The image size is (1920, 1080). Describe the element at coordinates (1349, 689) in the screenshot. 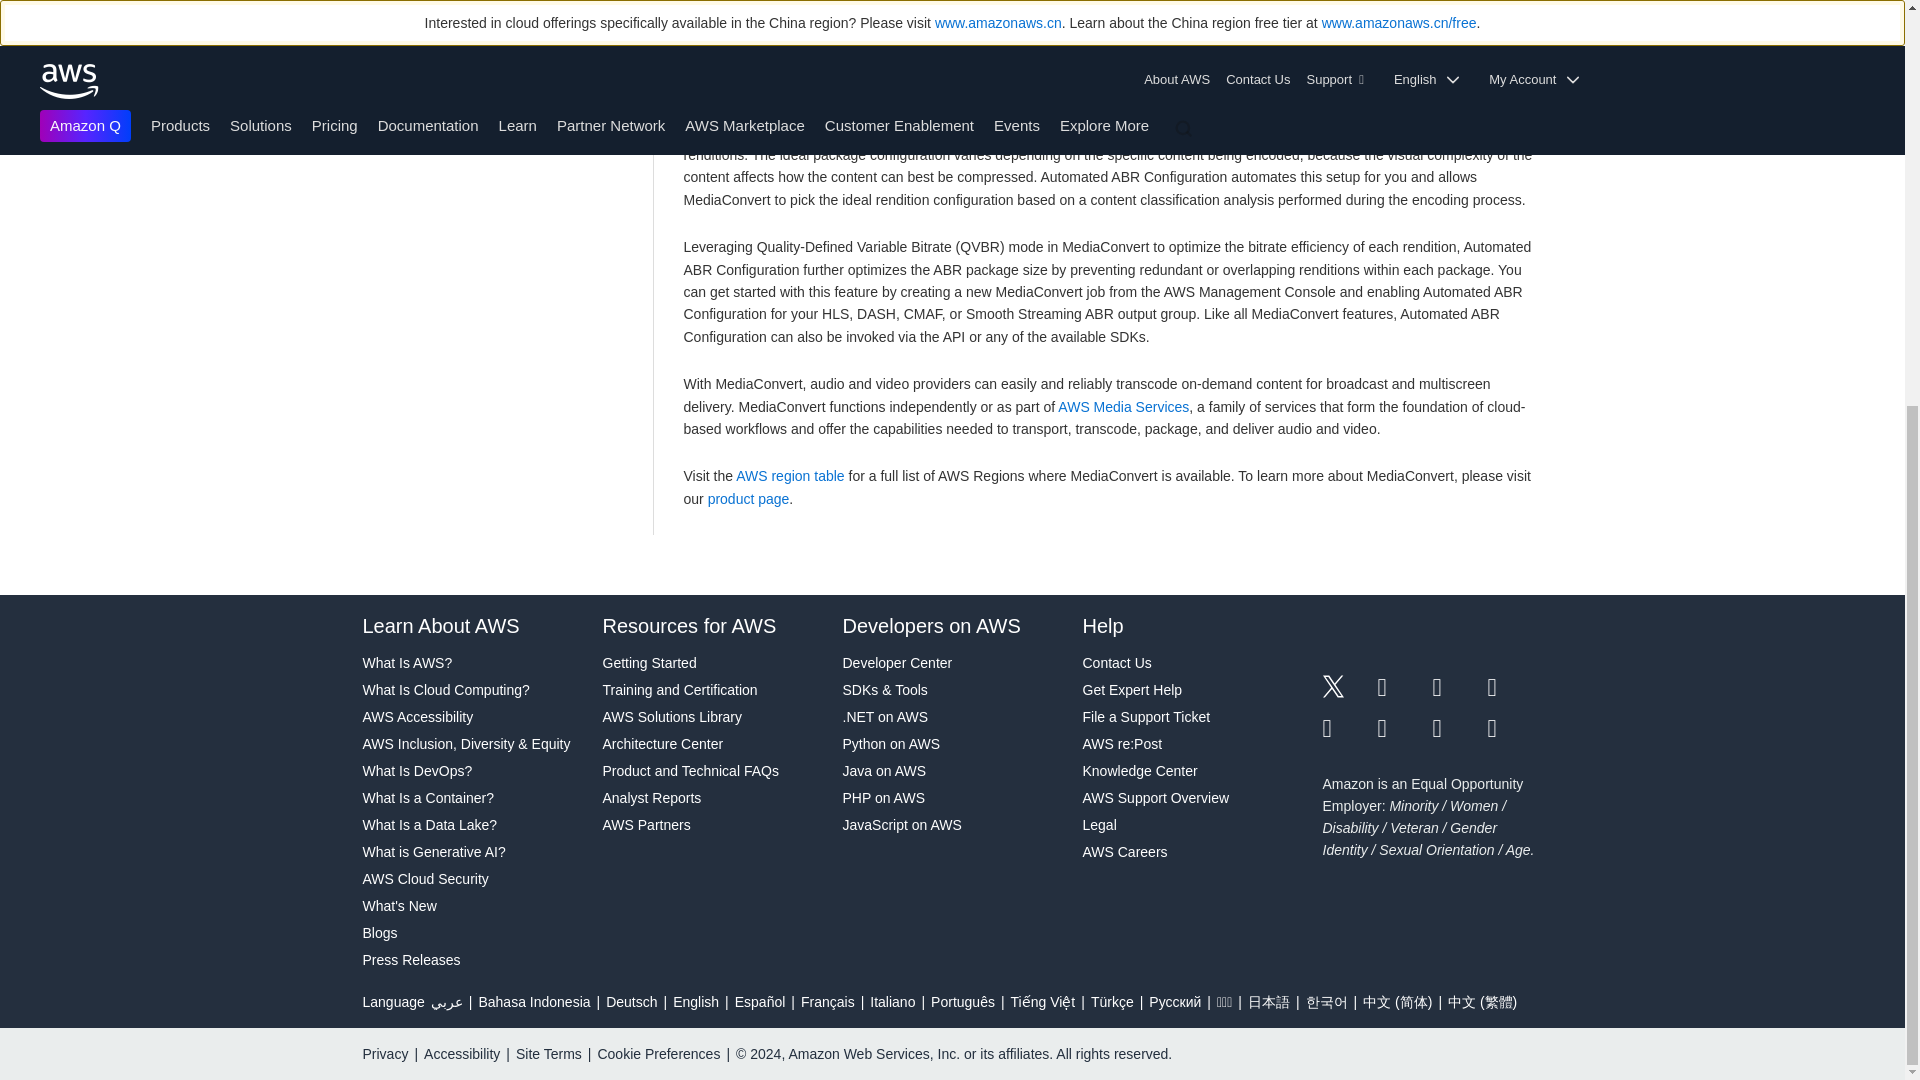

I see `Twitter` at that location.